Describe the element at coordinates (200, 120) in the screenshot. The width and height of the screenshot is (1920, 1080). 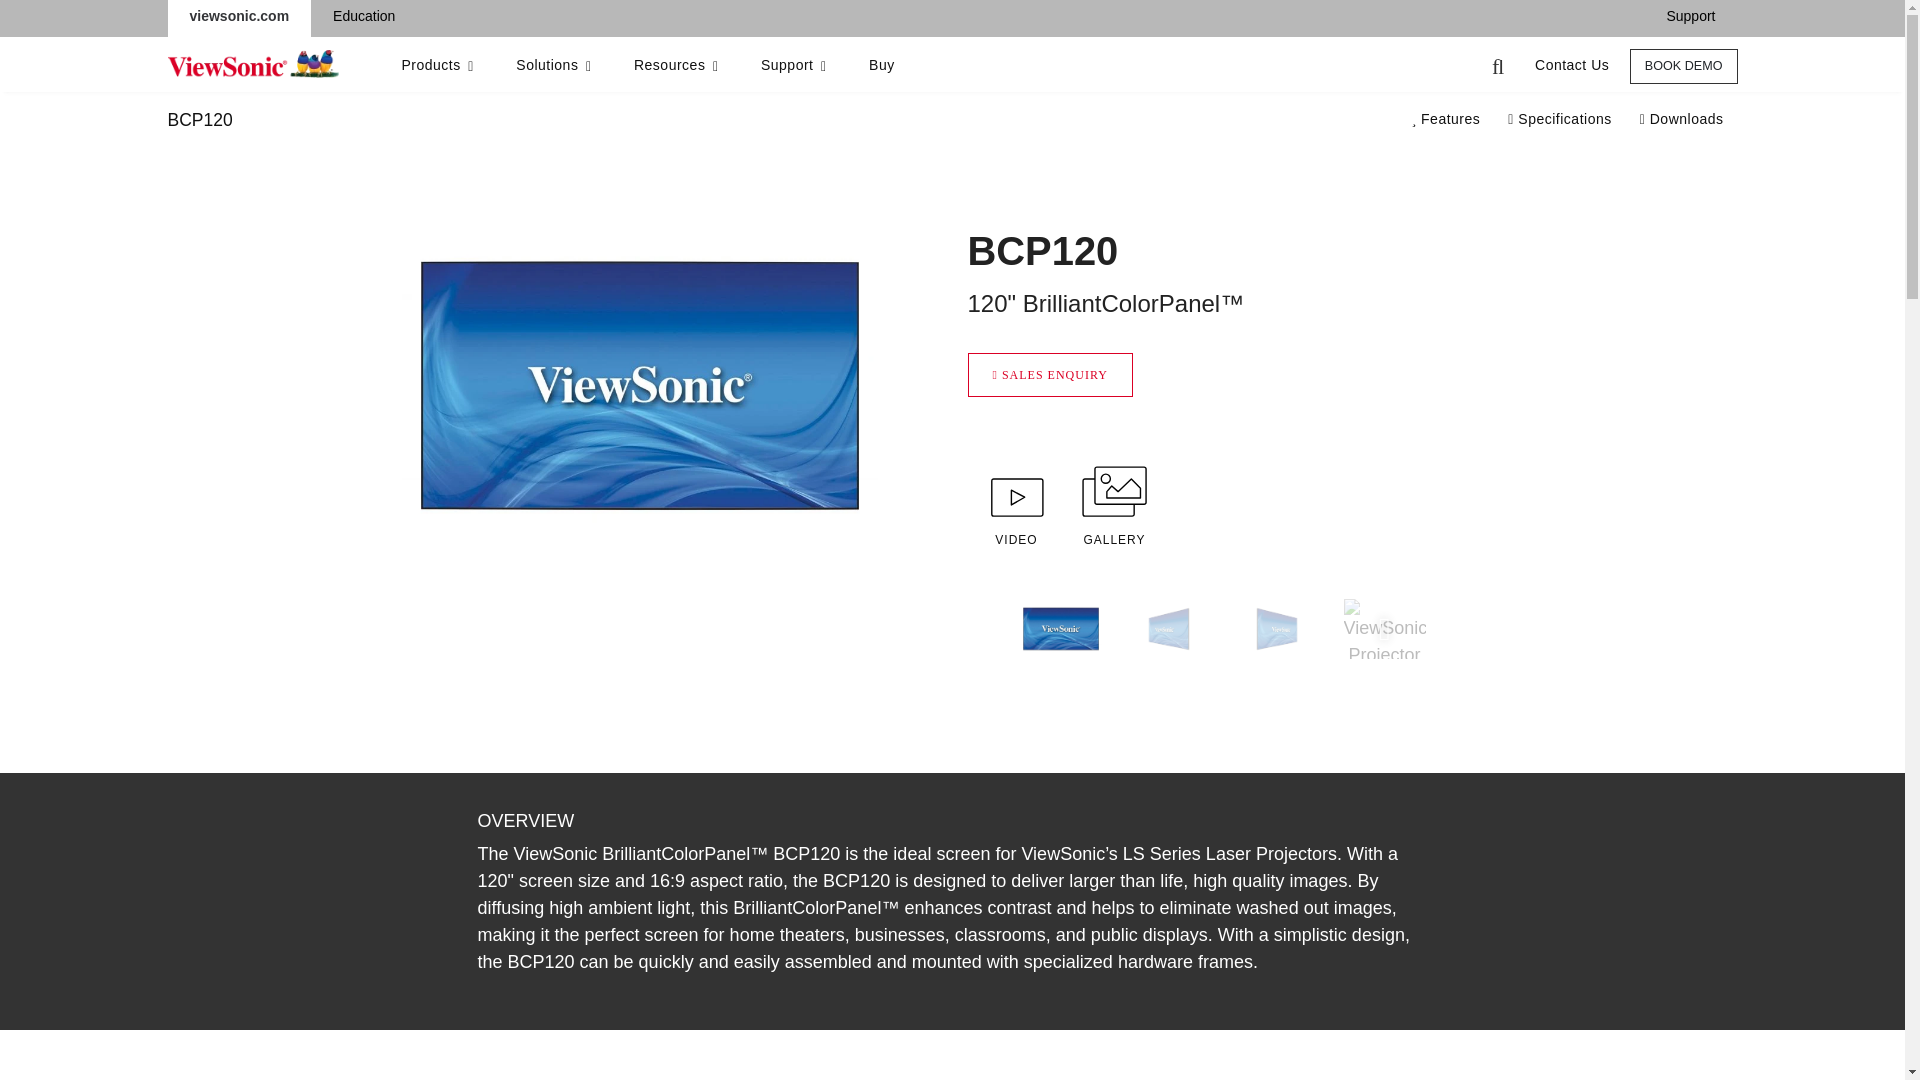
I see `BCP120` at that location.